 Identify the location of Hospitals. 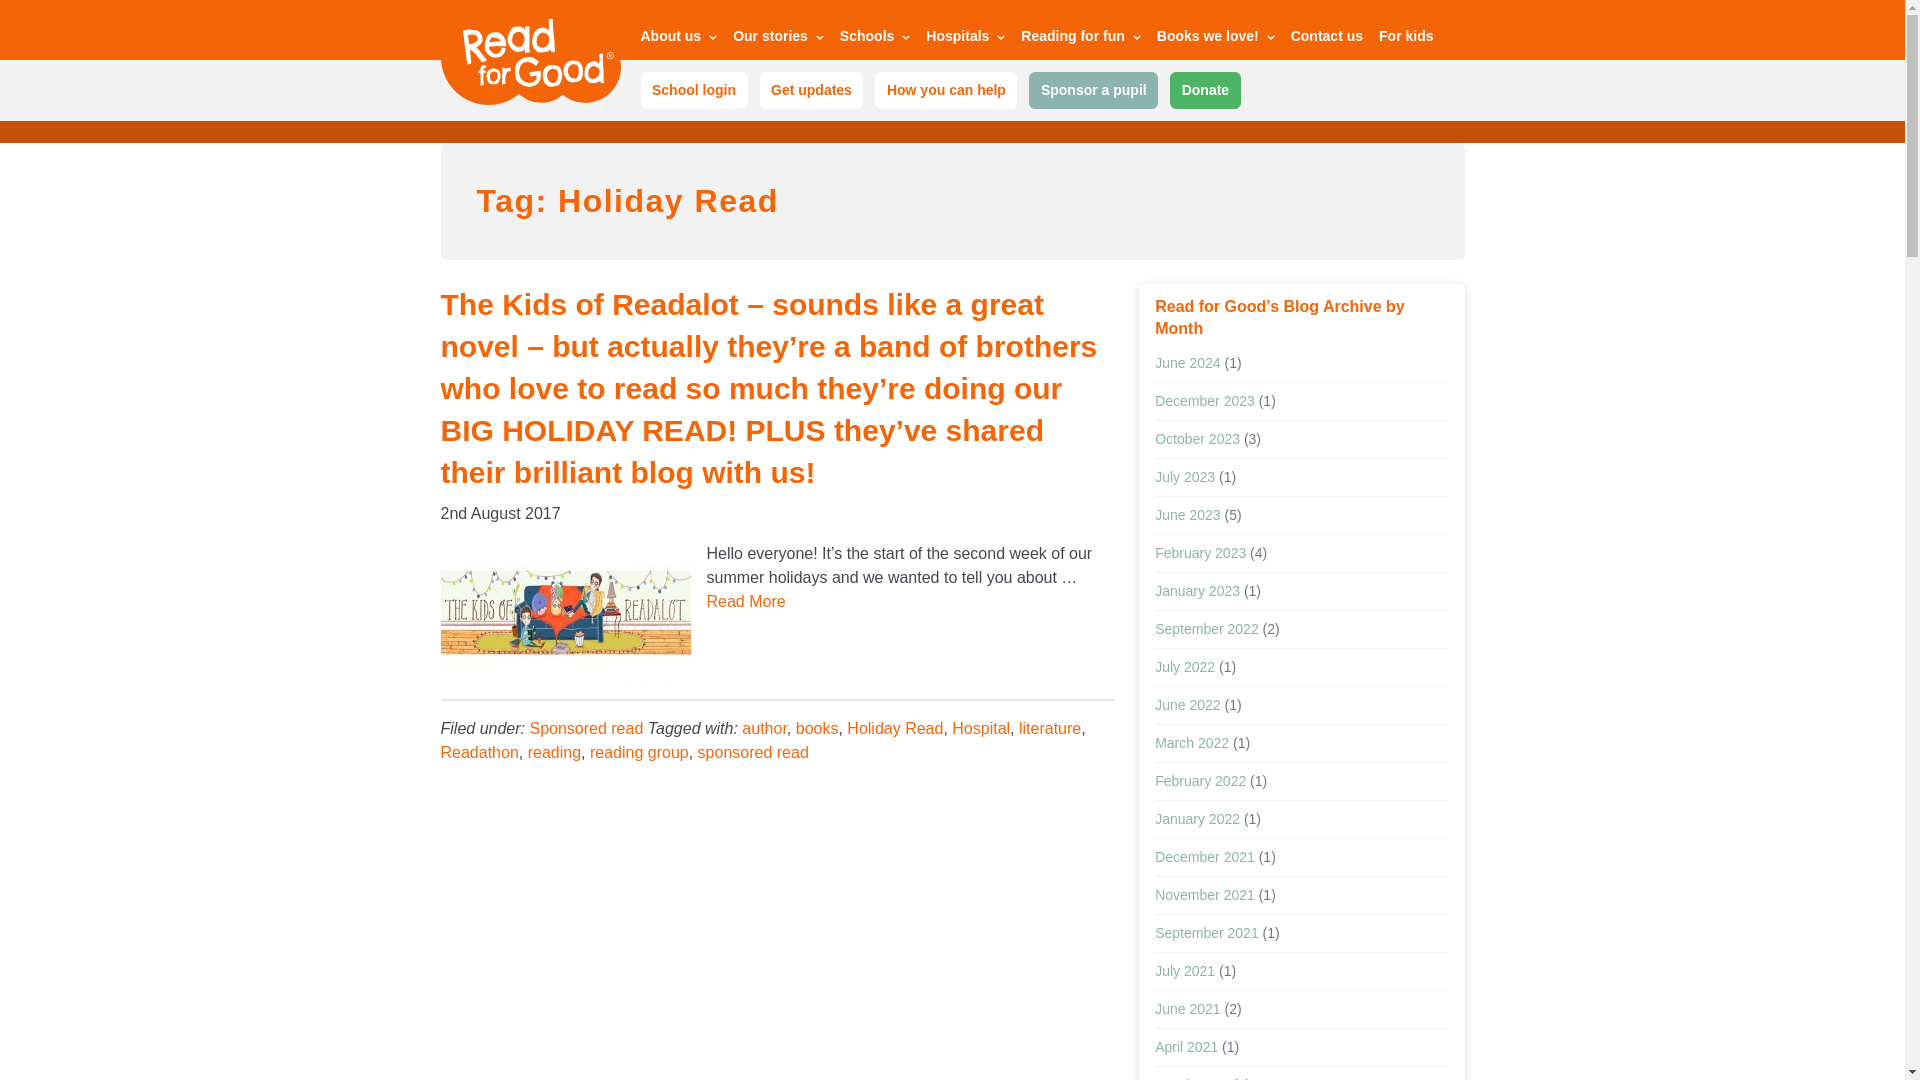
(964, 39).